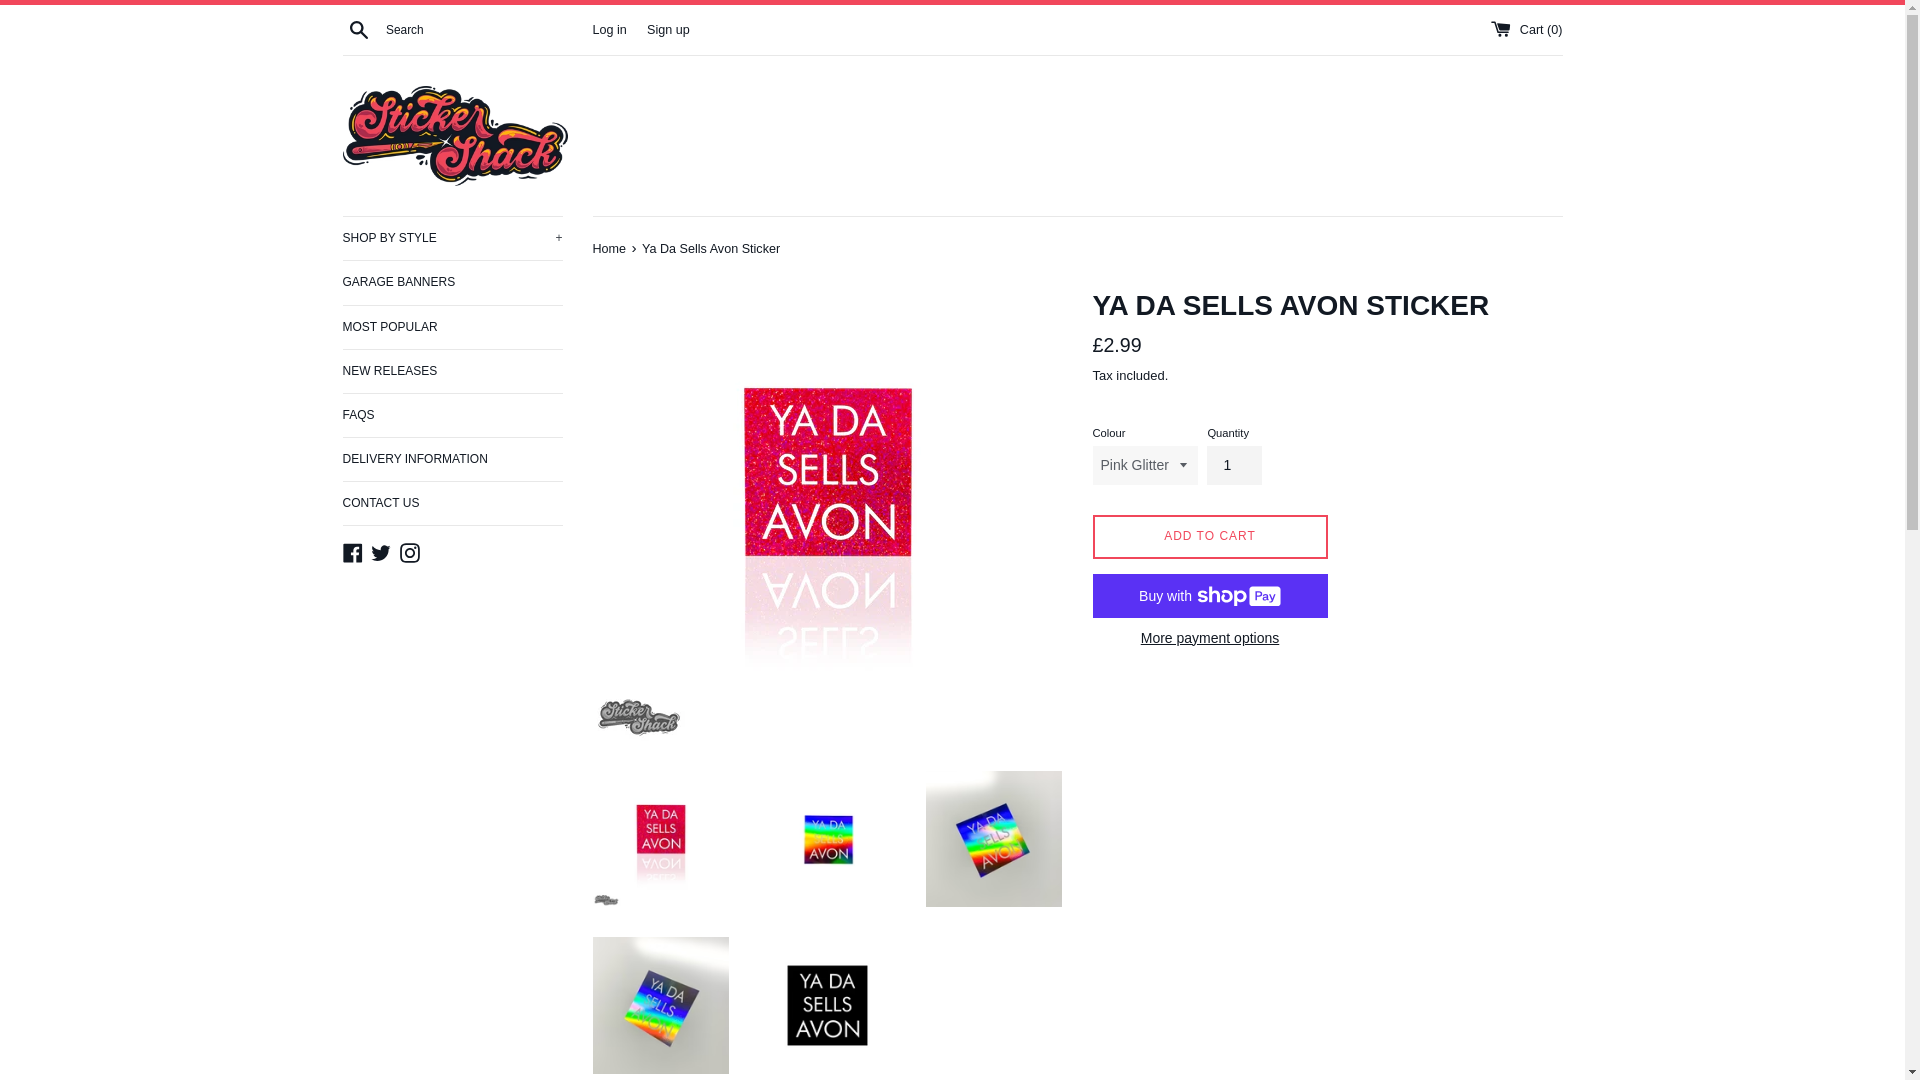 This screenshot has height=1080, width=1920. Describe the element at coordinates (380, 551) in the screenshot. I see `Twitter` at that location.